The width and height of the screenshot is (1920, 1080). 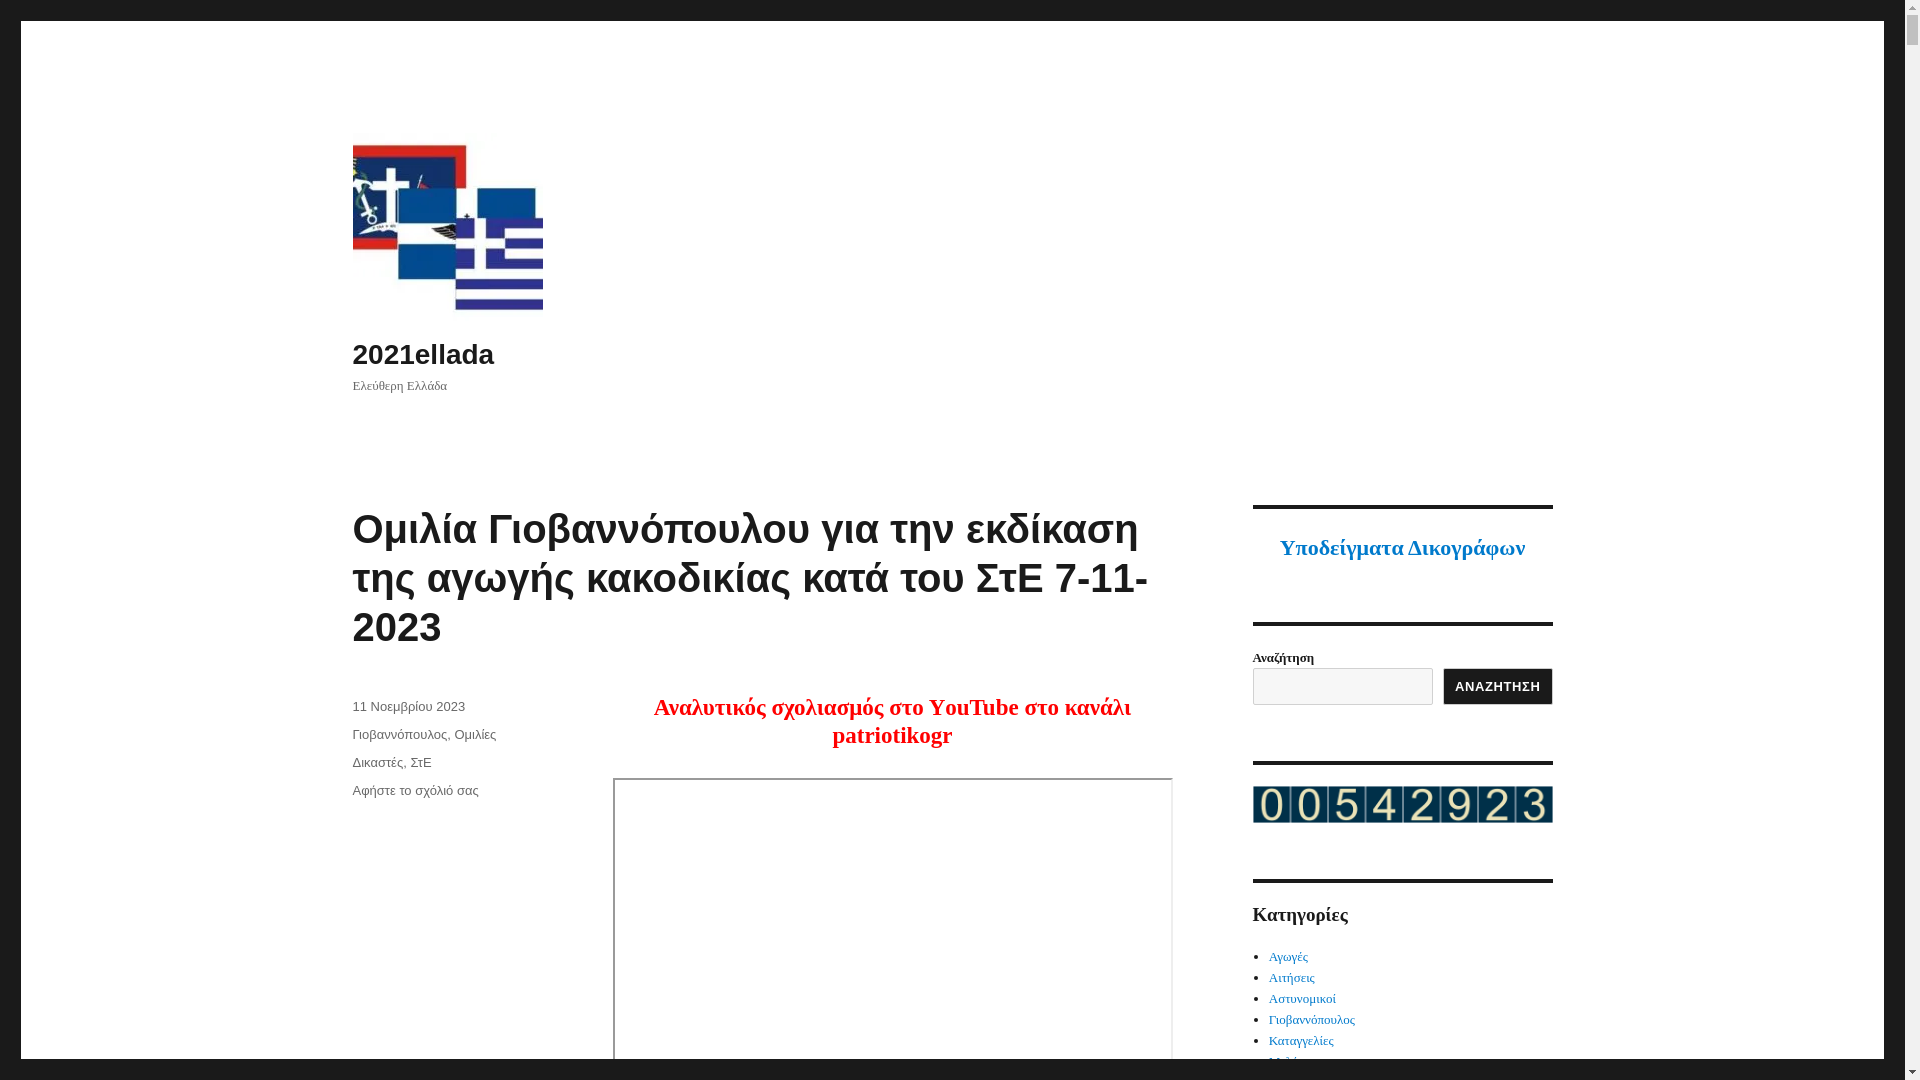 What do you see at coordinates (1402, 802) in the screenshot?
I see `counter widget` at bounding box center [1402, 802].